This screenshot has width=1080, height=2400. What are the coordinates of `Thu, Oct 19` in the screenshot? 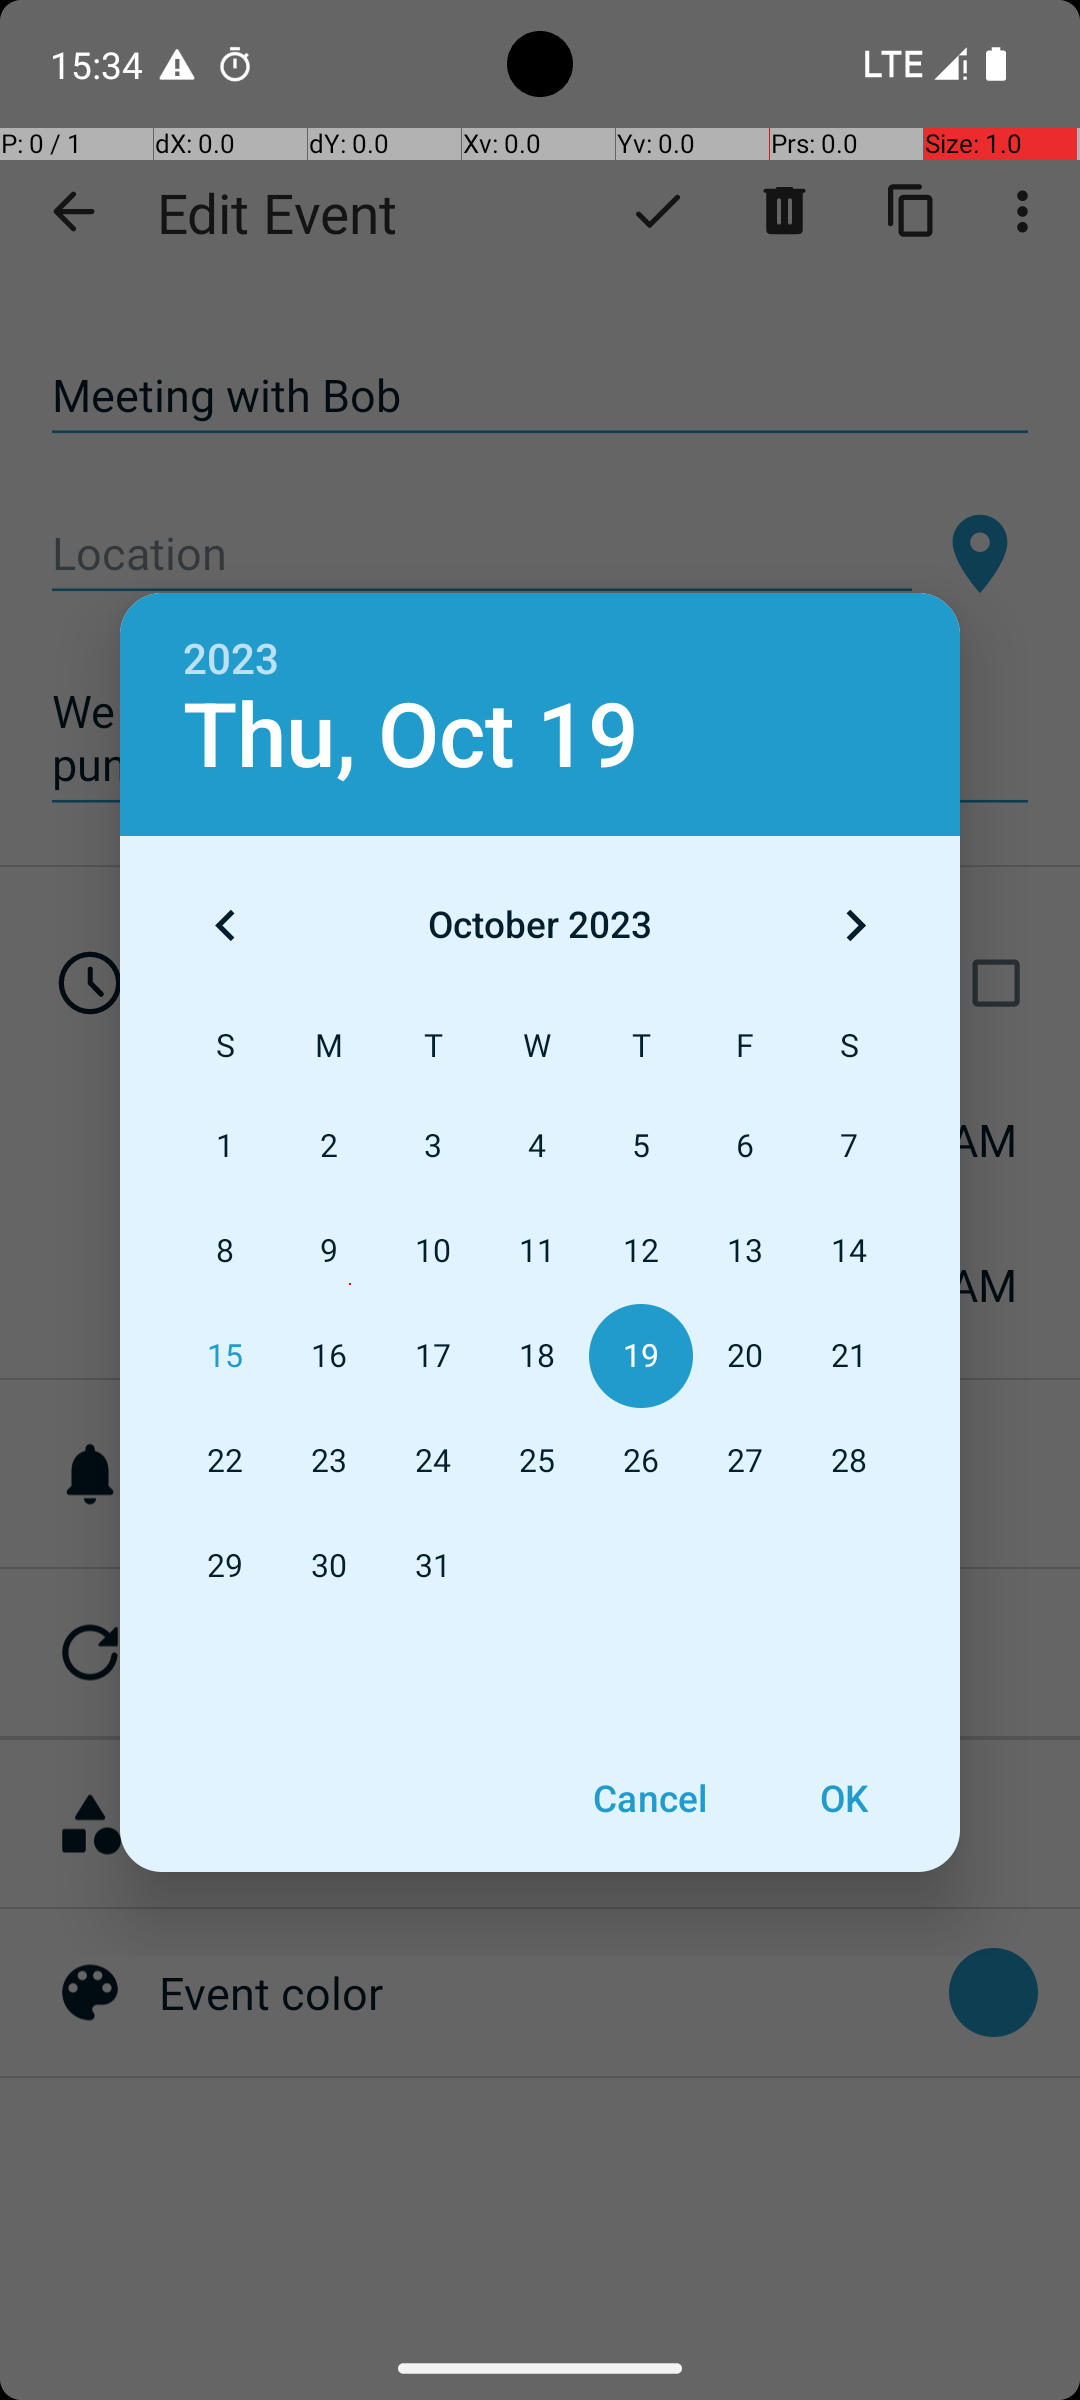 It's located at (411, 736).